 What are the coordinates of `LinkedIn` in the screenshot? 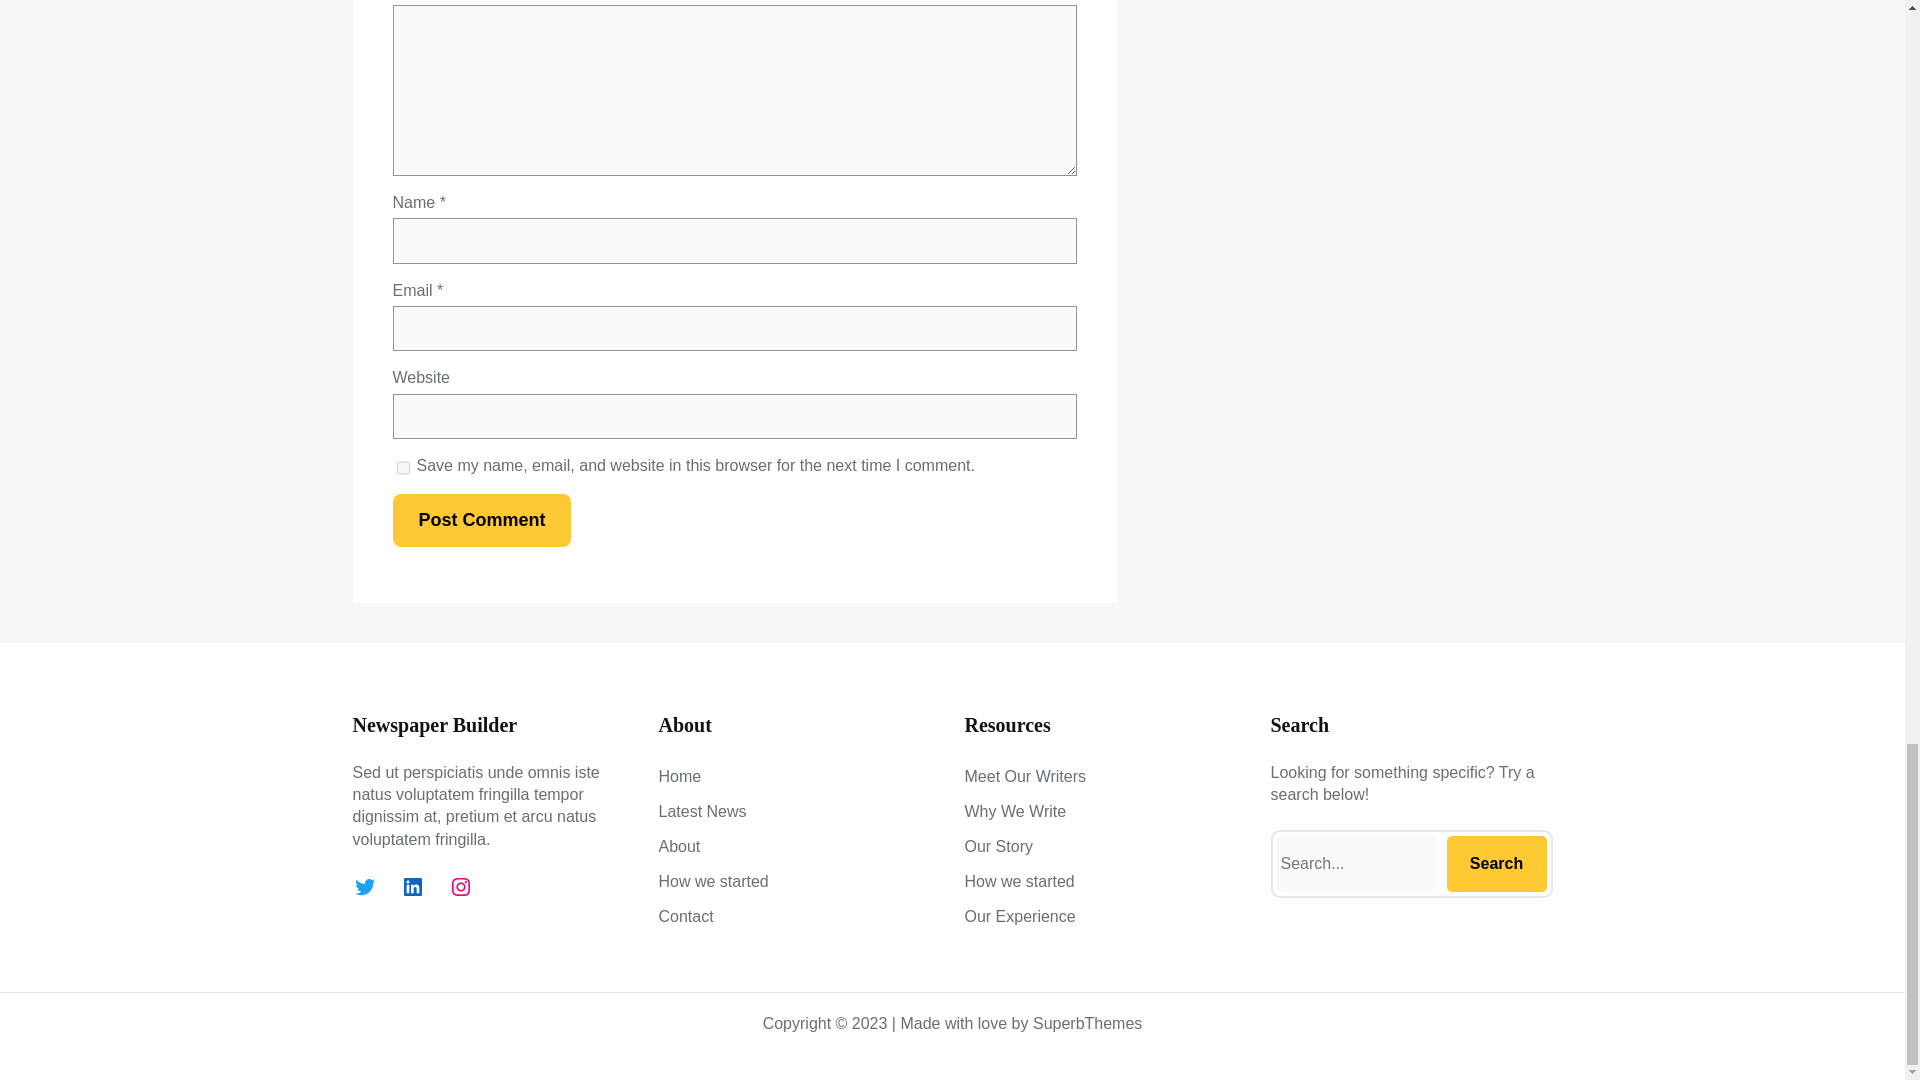 It's located at (412, 886).